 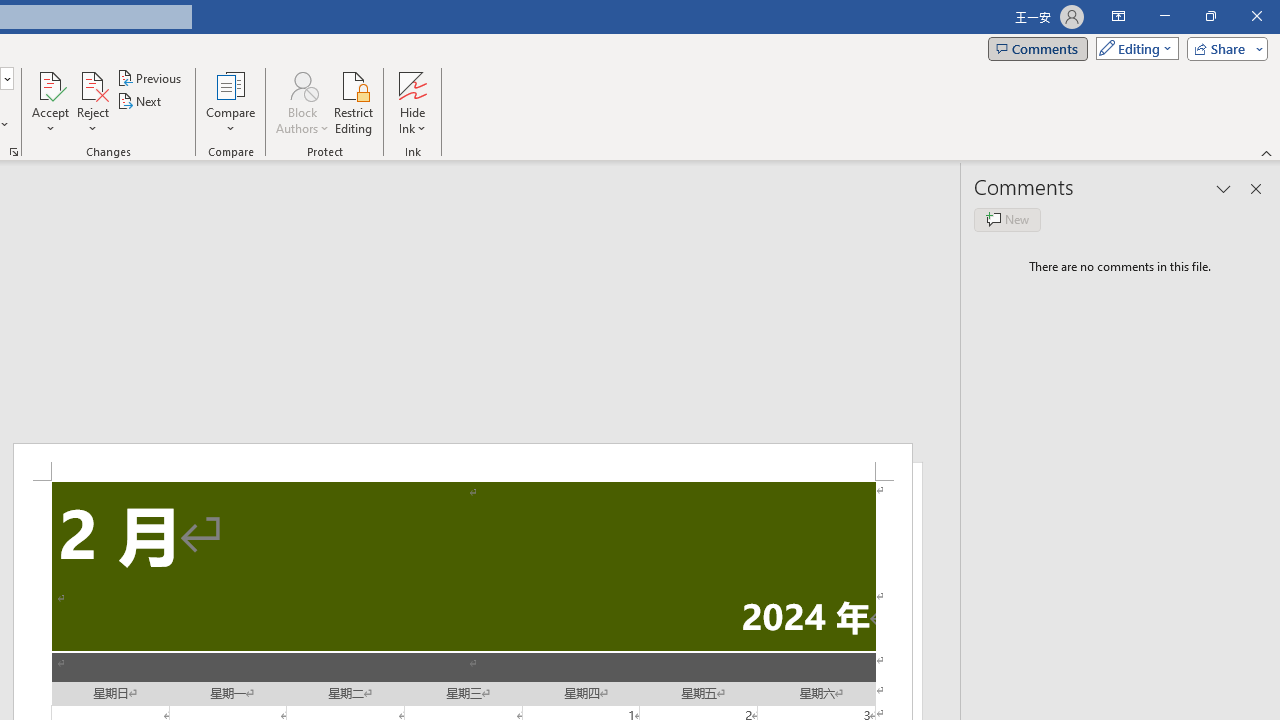 I want to click on Reject and Move to Next, so click(x=92, y=84).